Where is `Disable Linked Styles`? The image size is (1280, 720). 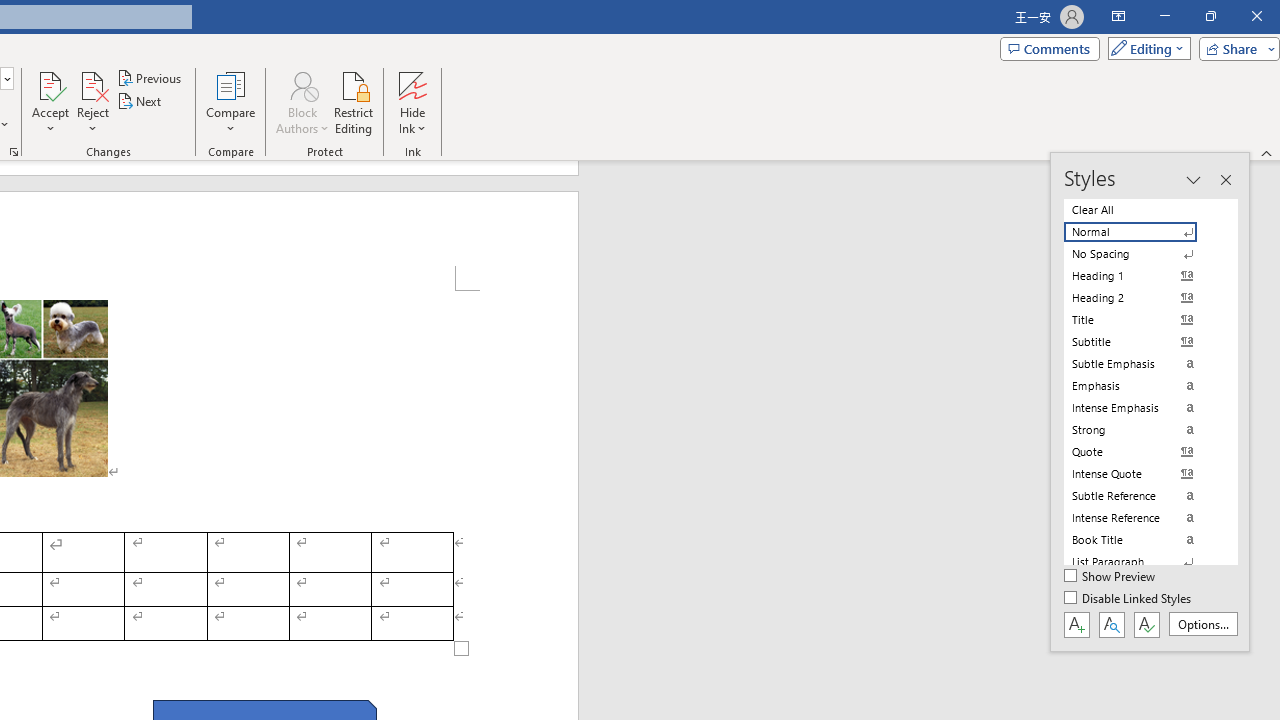
Disable Linked Styles is located at coordinates (1129, 599).